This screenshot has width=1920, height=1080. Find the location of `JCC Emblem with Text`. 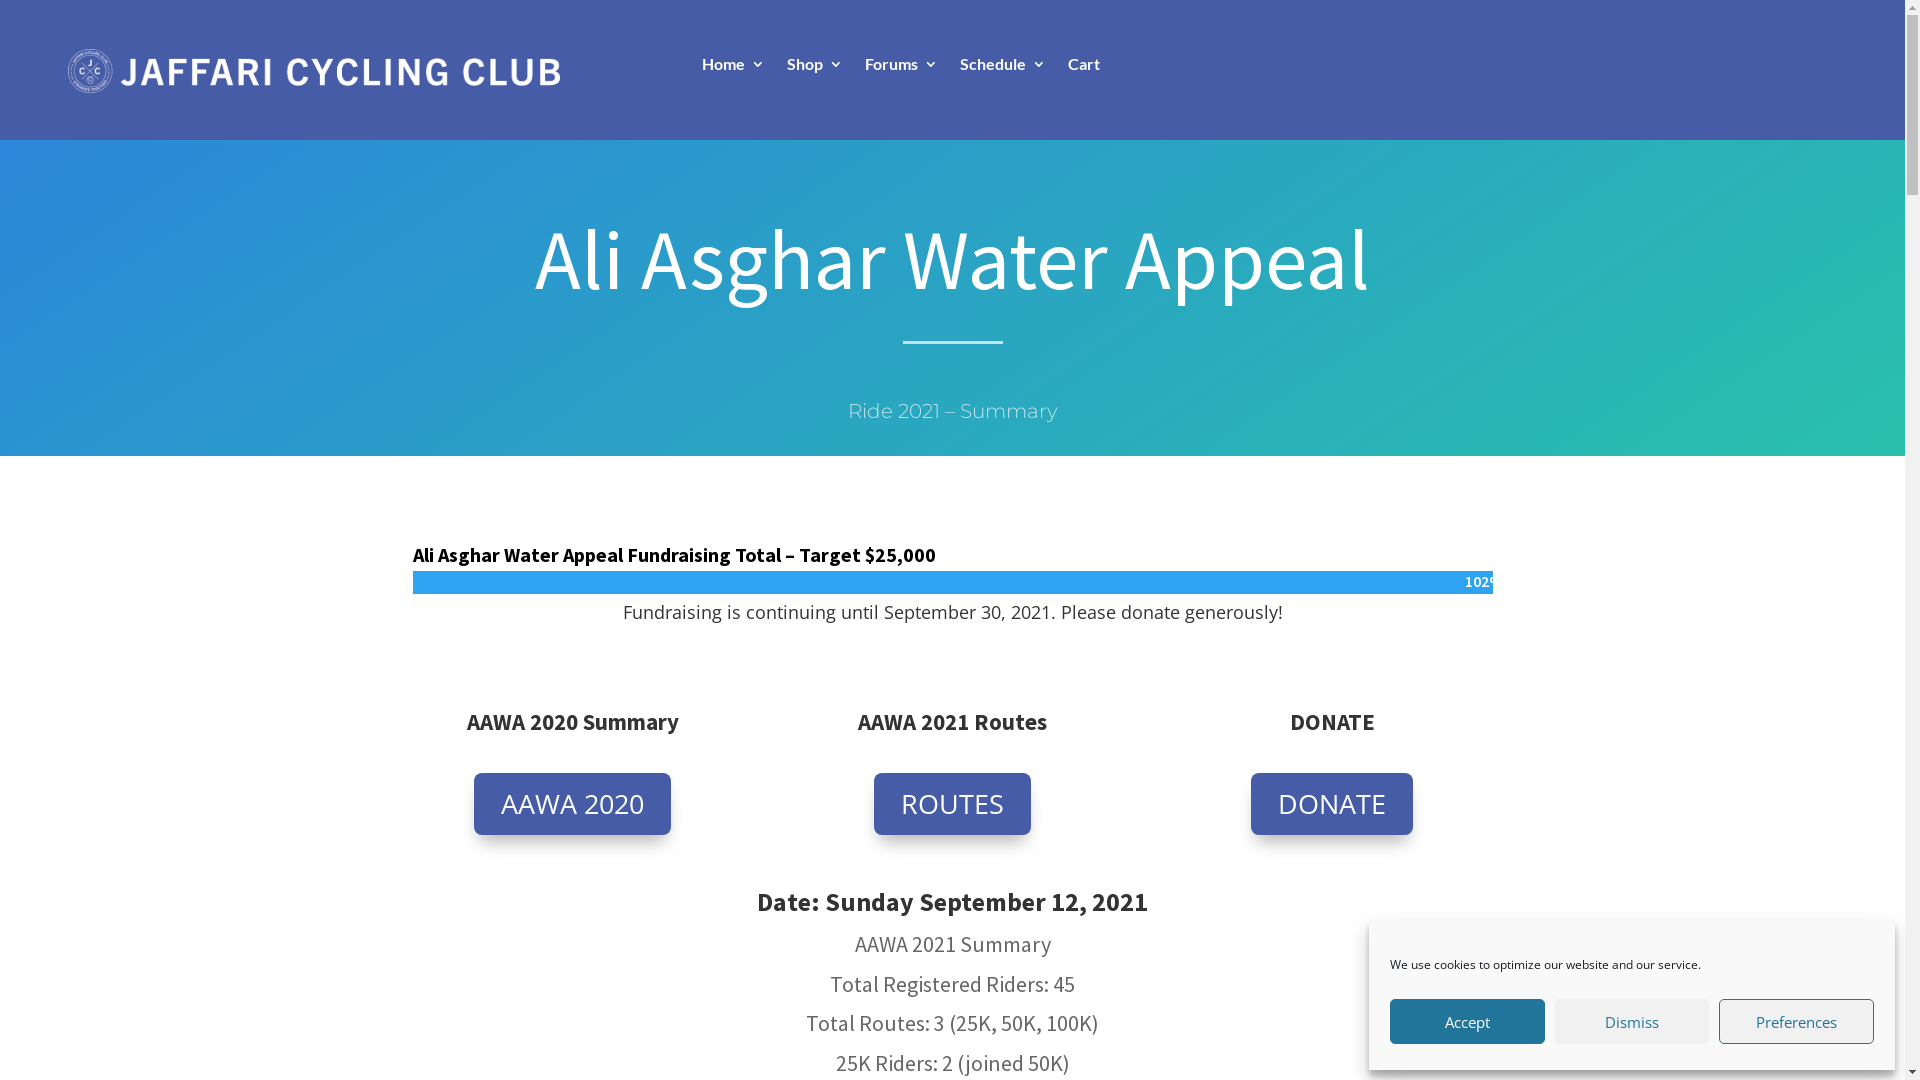

JCC Emblem with Text is located at coordinates (314, 71).